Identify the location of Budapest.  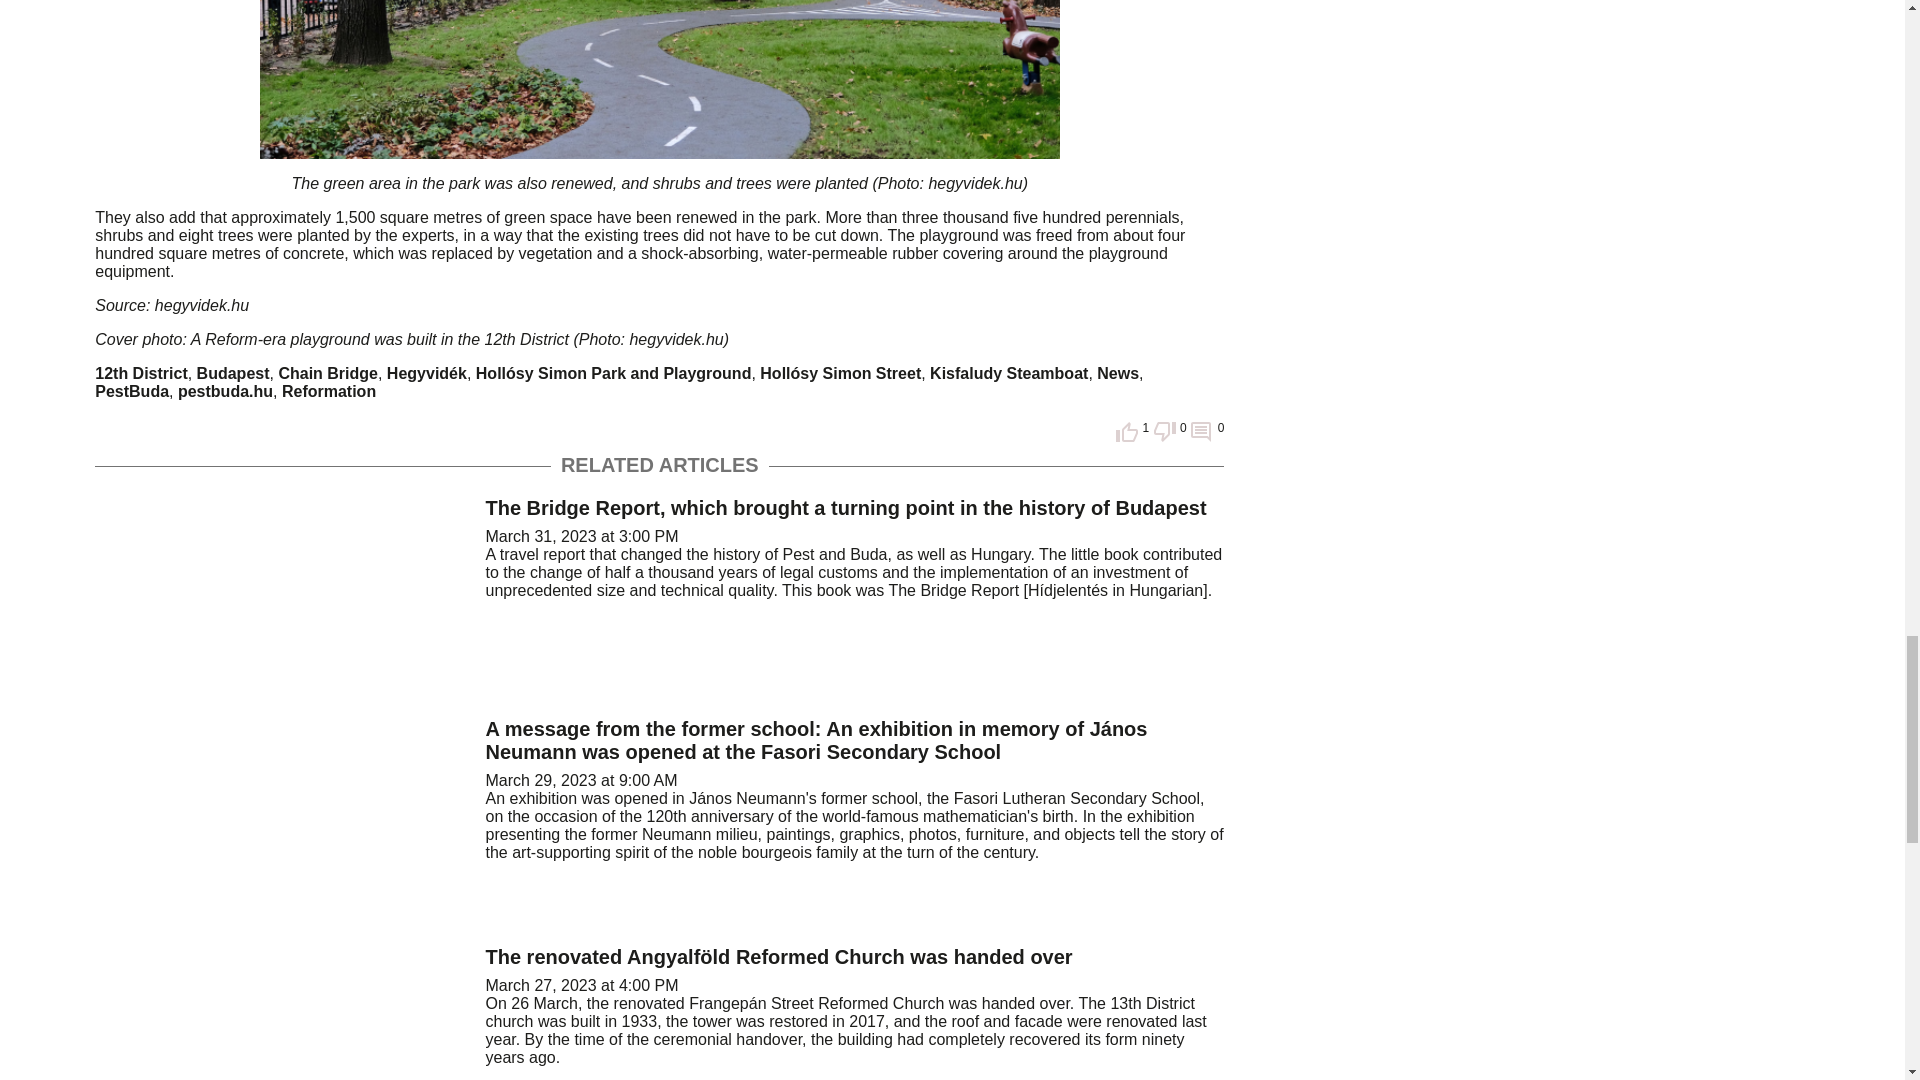
(234, 374).